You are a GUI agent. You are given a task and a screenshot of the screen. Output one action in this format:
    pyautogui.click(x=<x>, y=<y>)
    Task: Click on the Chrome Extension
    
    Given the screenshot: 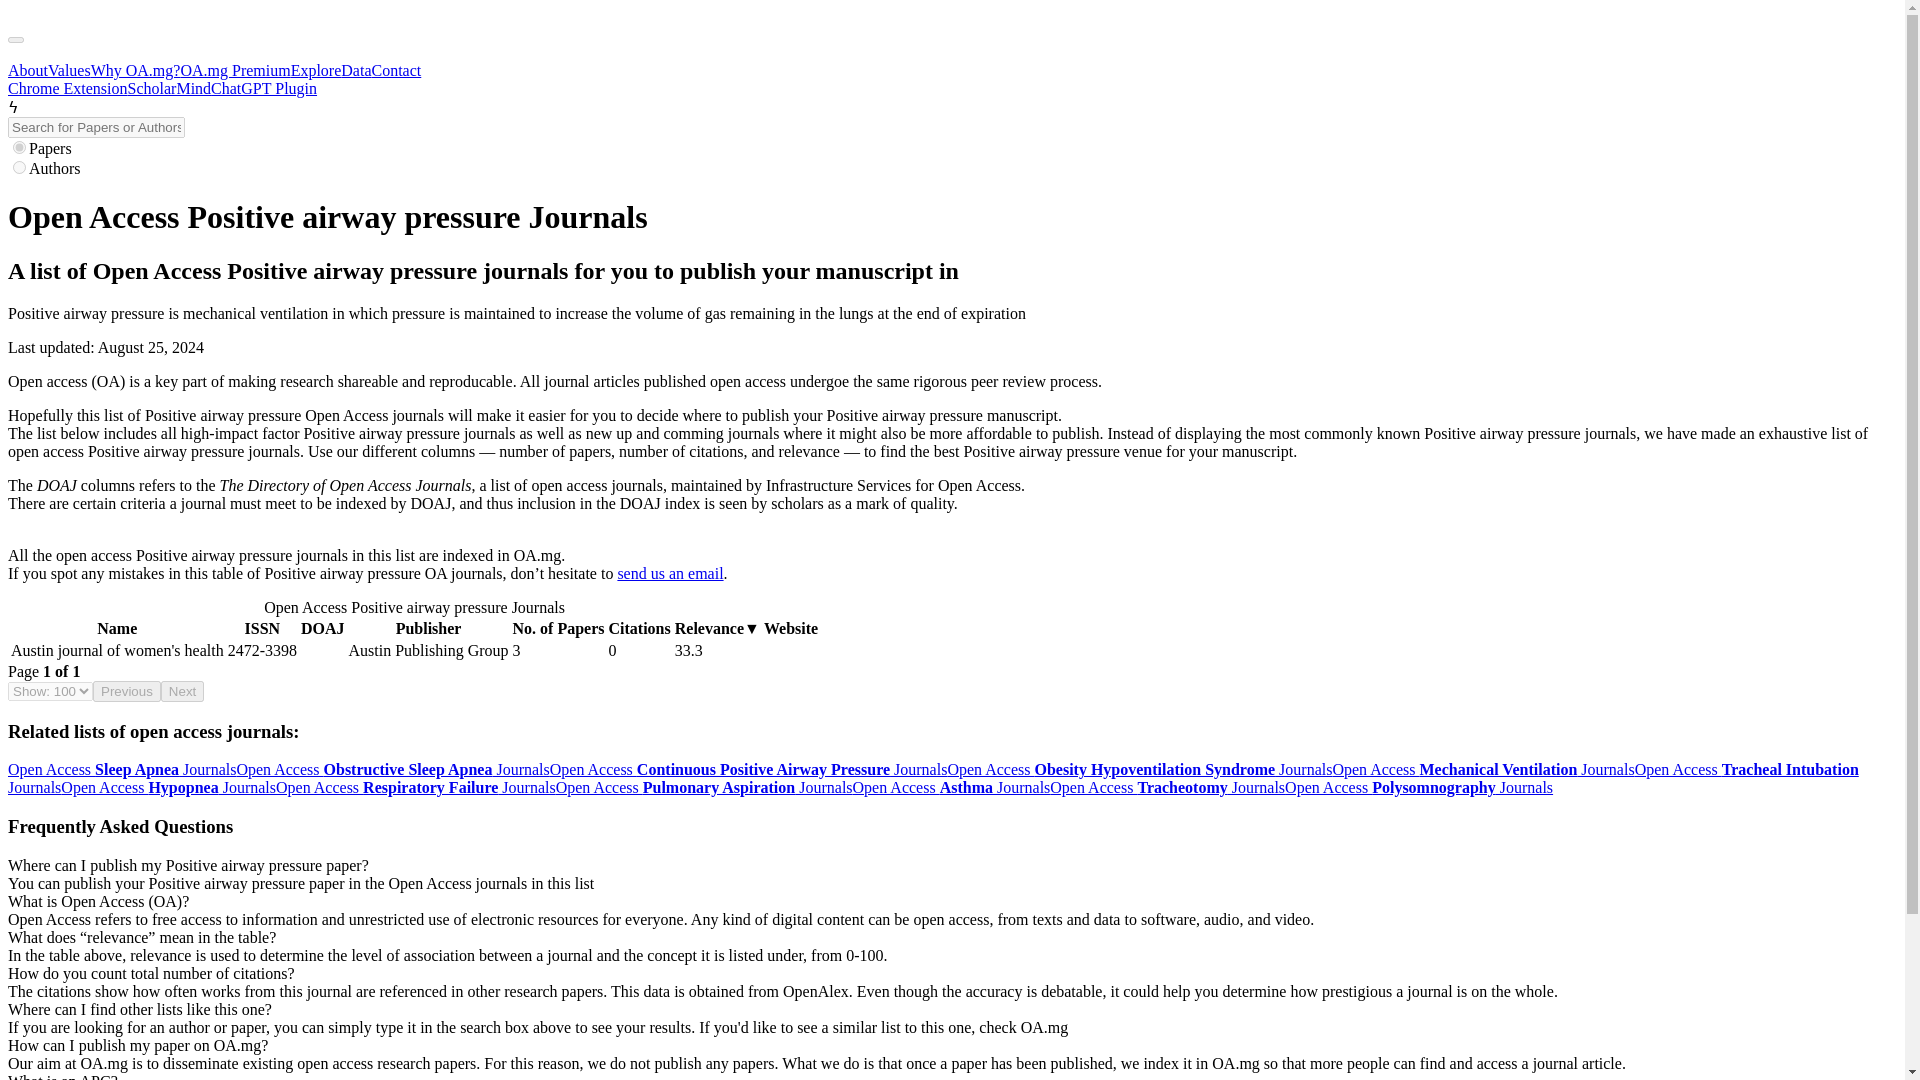 What is the action you would take?
    pyautogui.click(x=68, y=88)
    